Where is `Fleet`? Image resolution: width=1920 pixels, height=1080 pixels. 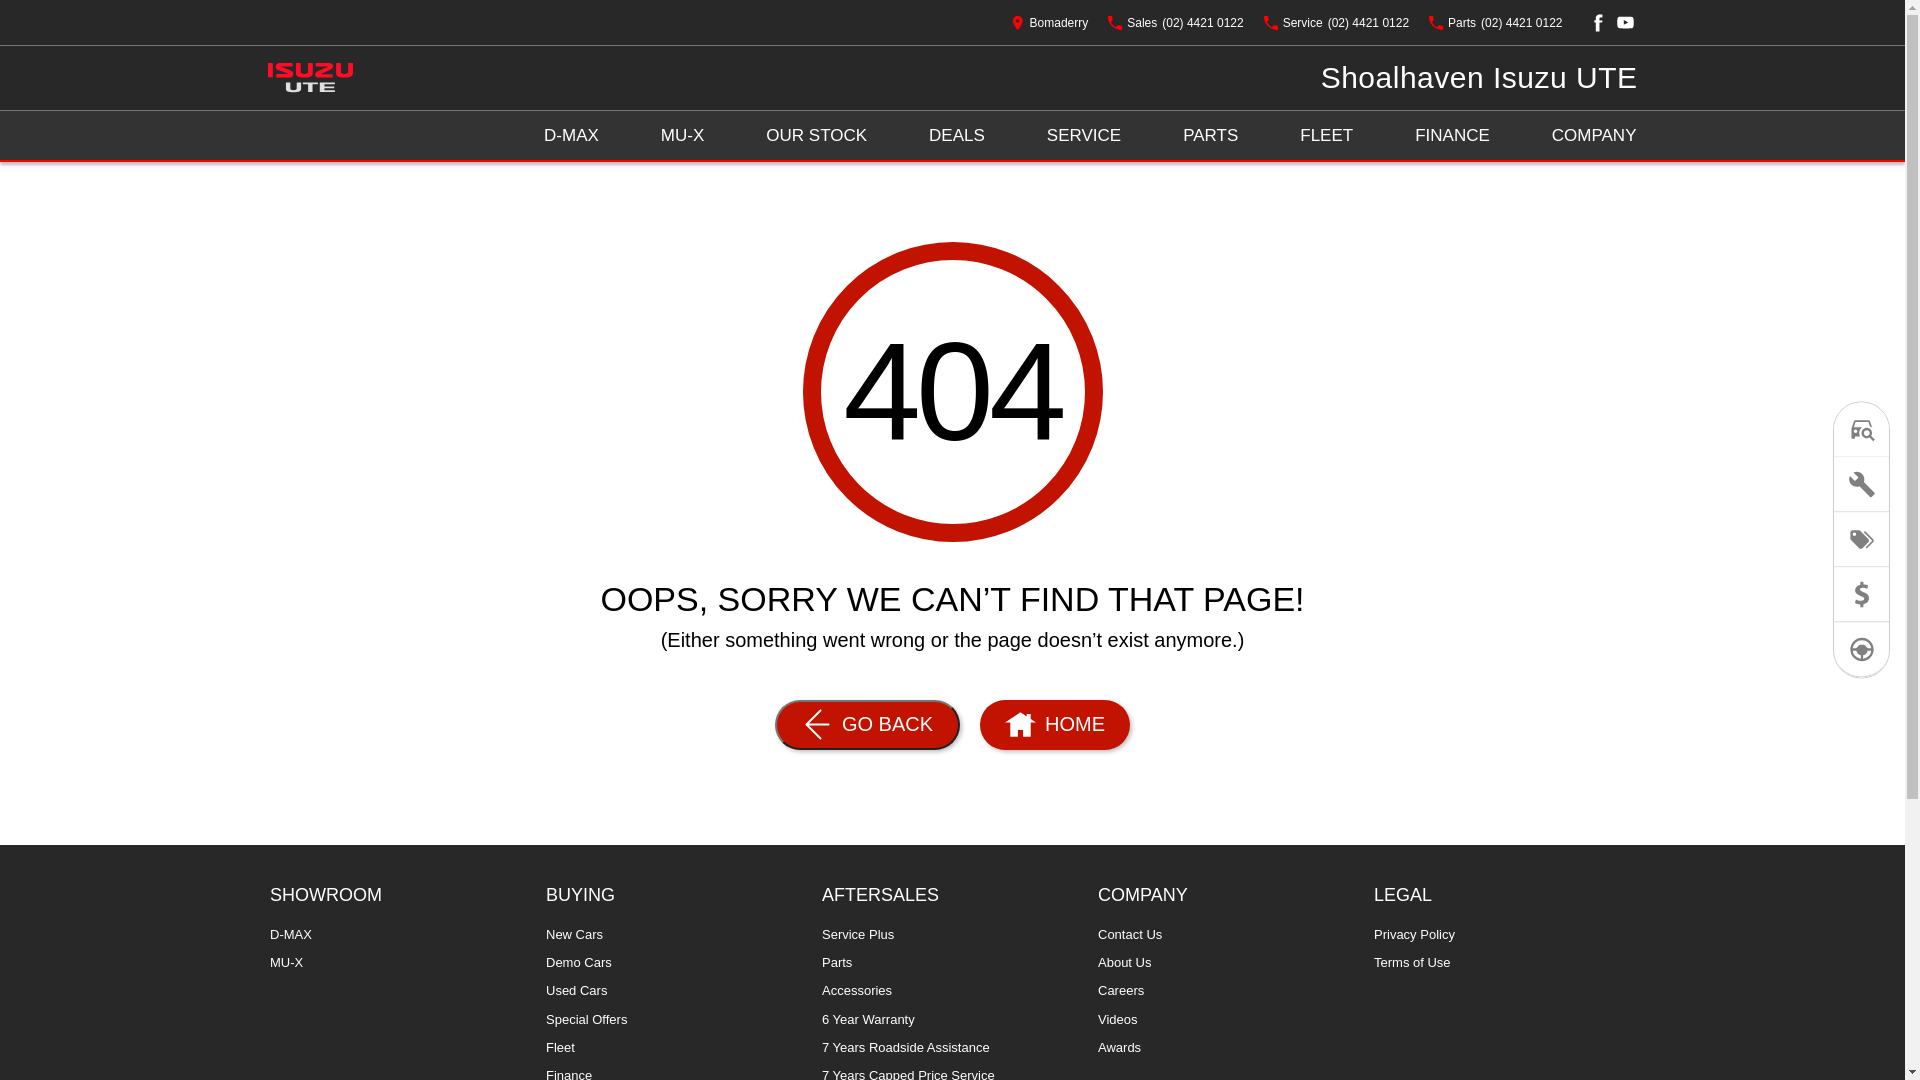 Fleet is located at coordinates (560, 1053).